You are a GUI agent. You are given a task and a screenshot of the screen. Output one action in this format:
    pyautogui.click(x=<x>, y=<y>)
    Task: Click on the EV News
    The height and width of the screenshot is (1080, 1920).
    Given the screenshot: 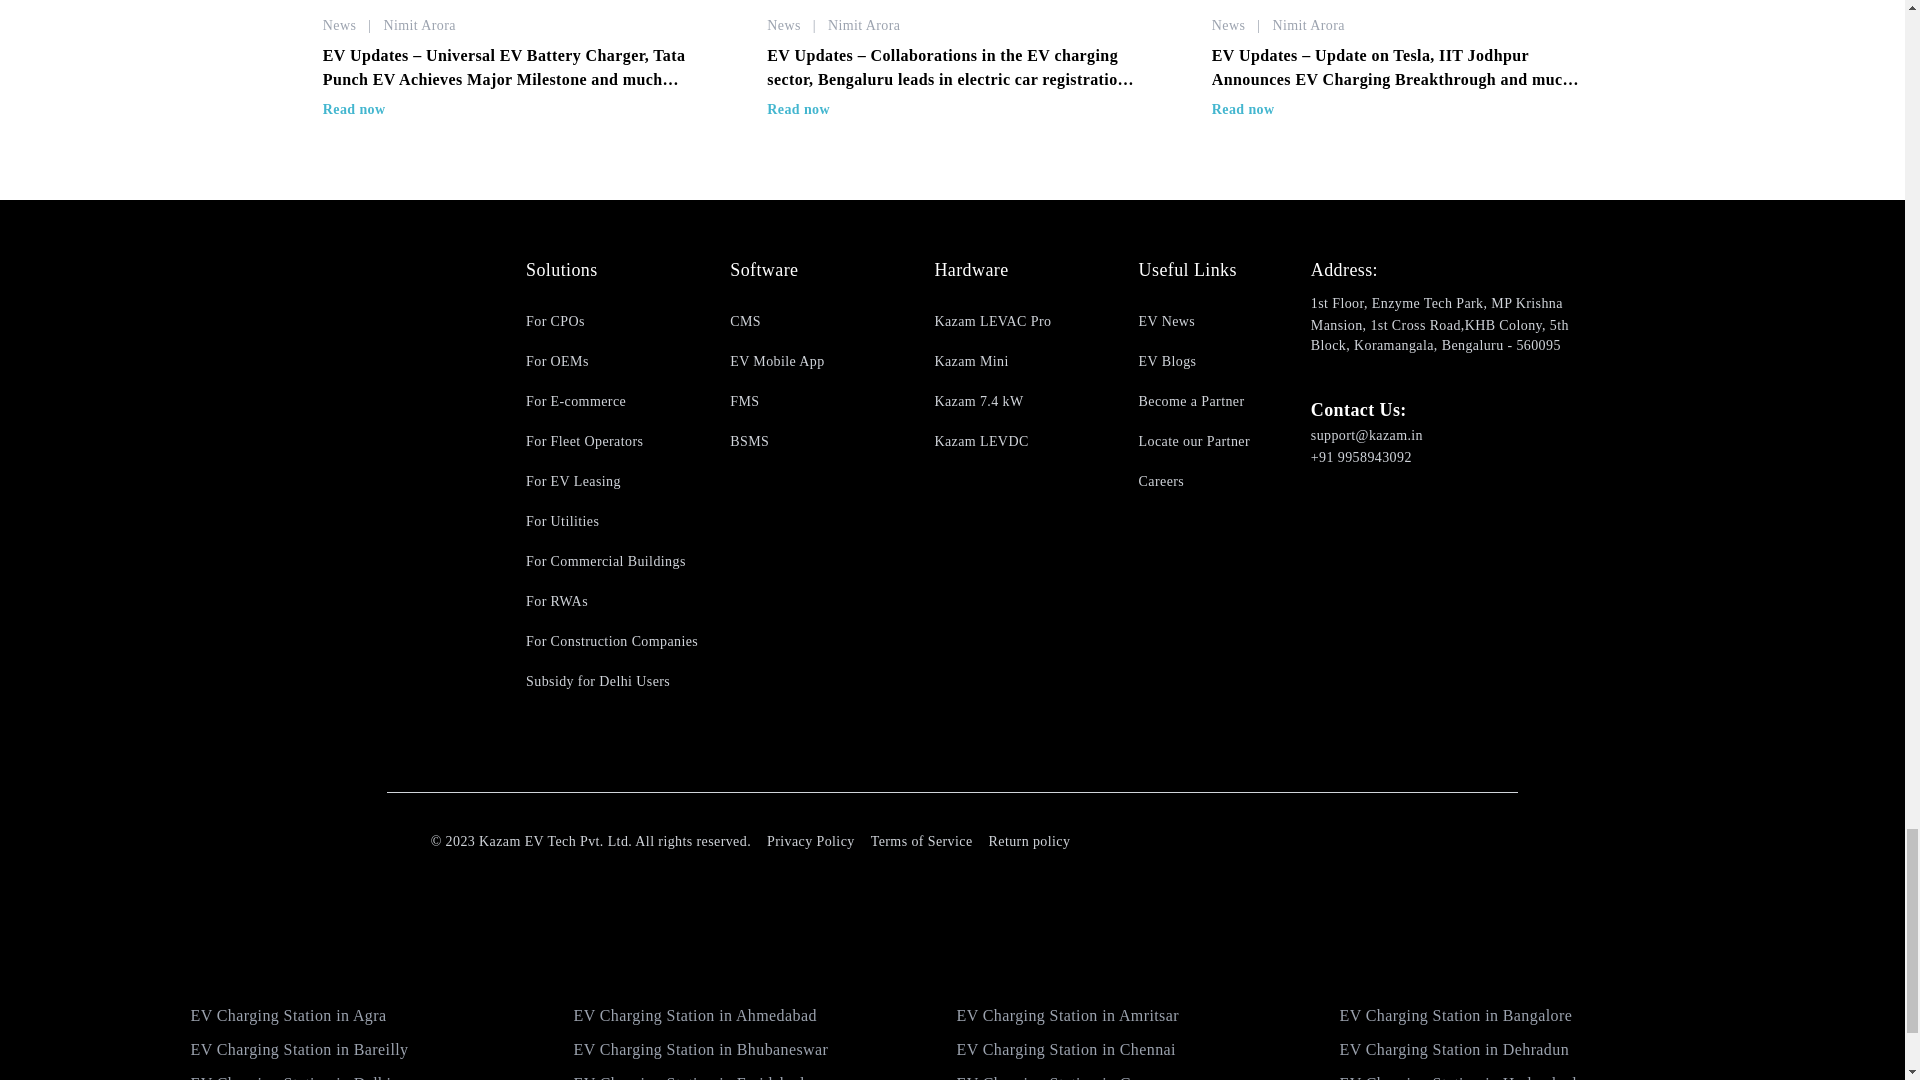 What is the action you would take?
    pyautogui.click(x=1224, y=322)
    